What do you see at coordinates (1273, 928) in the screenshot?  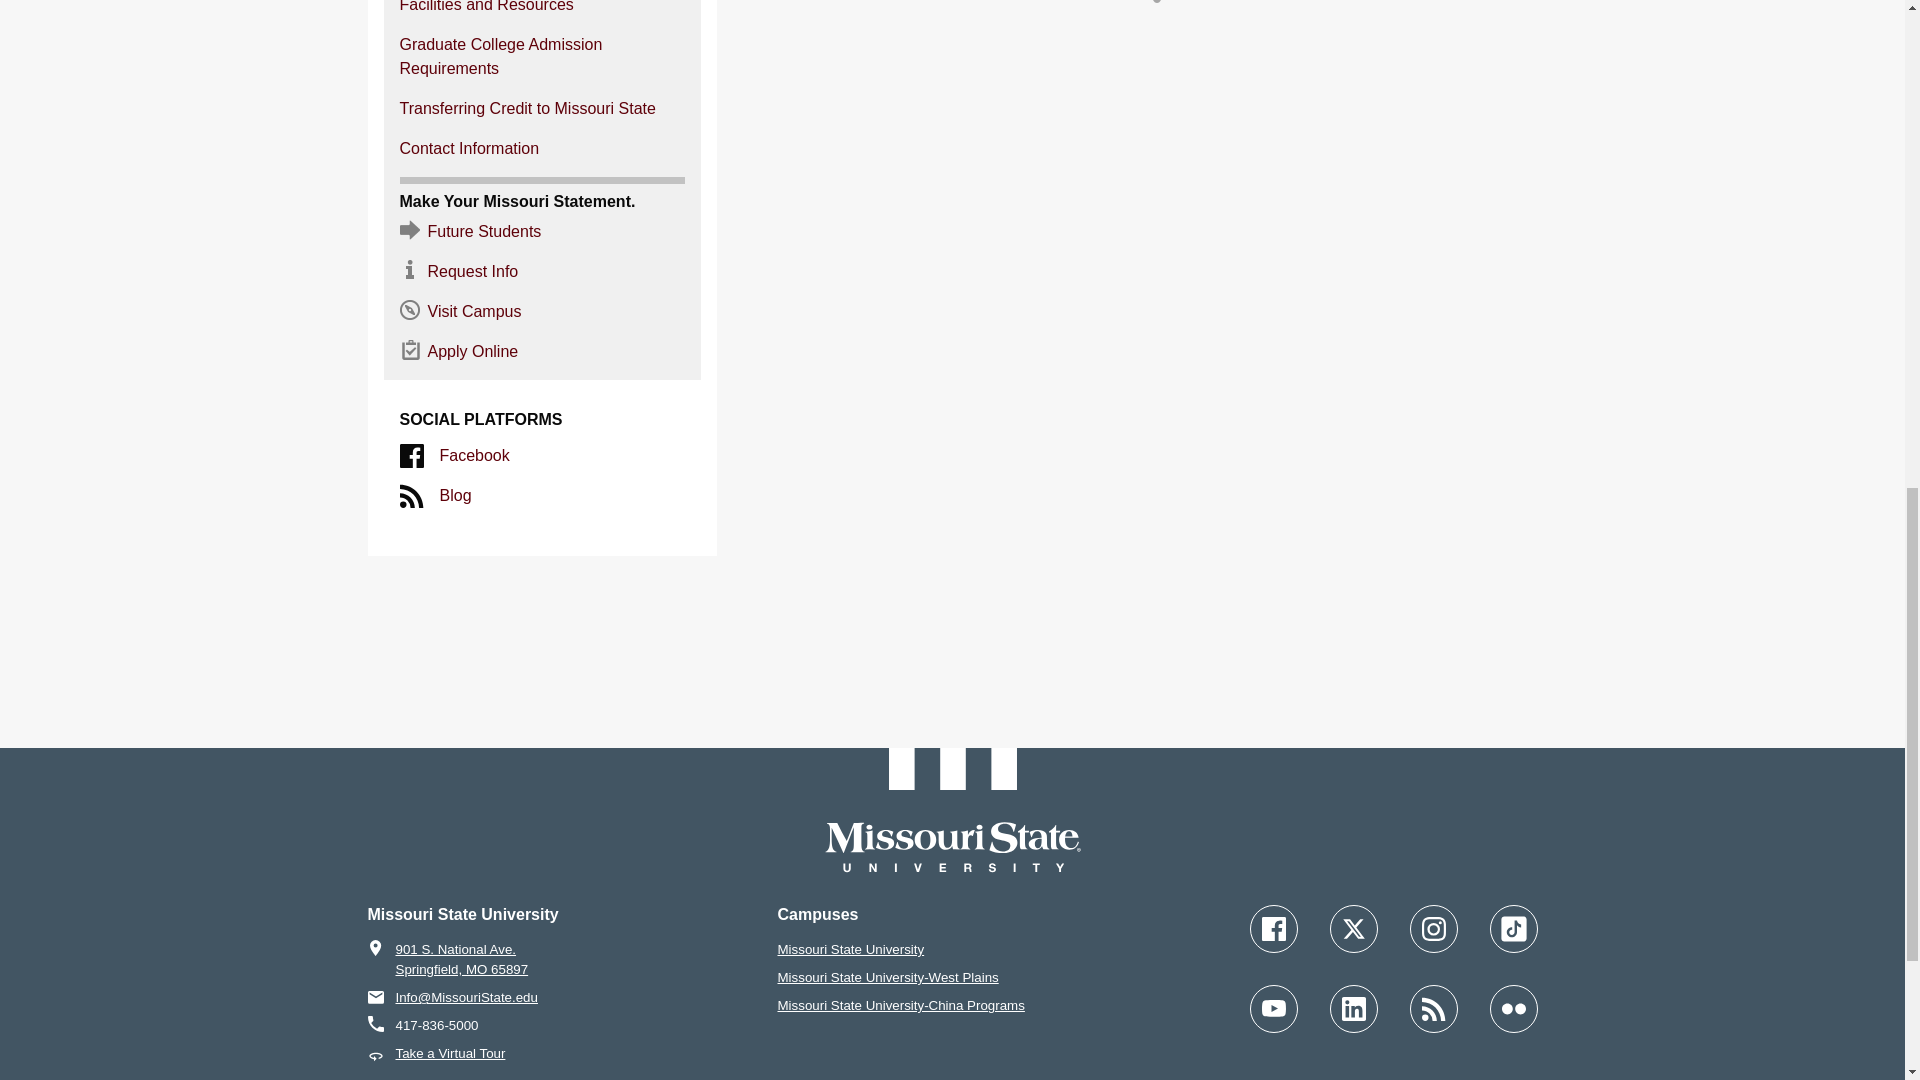 I see `Follow Missouri State on Facebook` at bounding box center [1273, 928].